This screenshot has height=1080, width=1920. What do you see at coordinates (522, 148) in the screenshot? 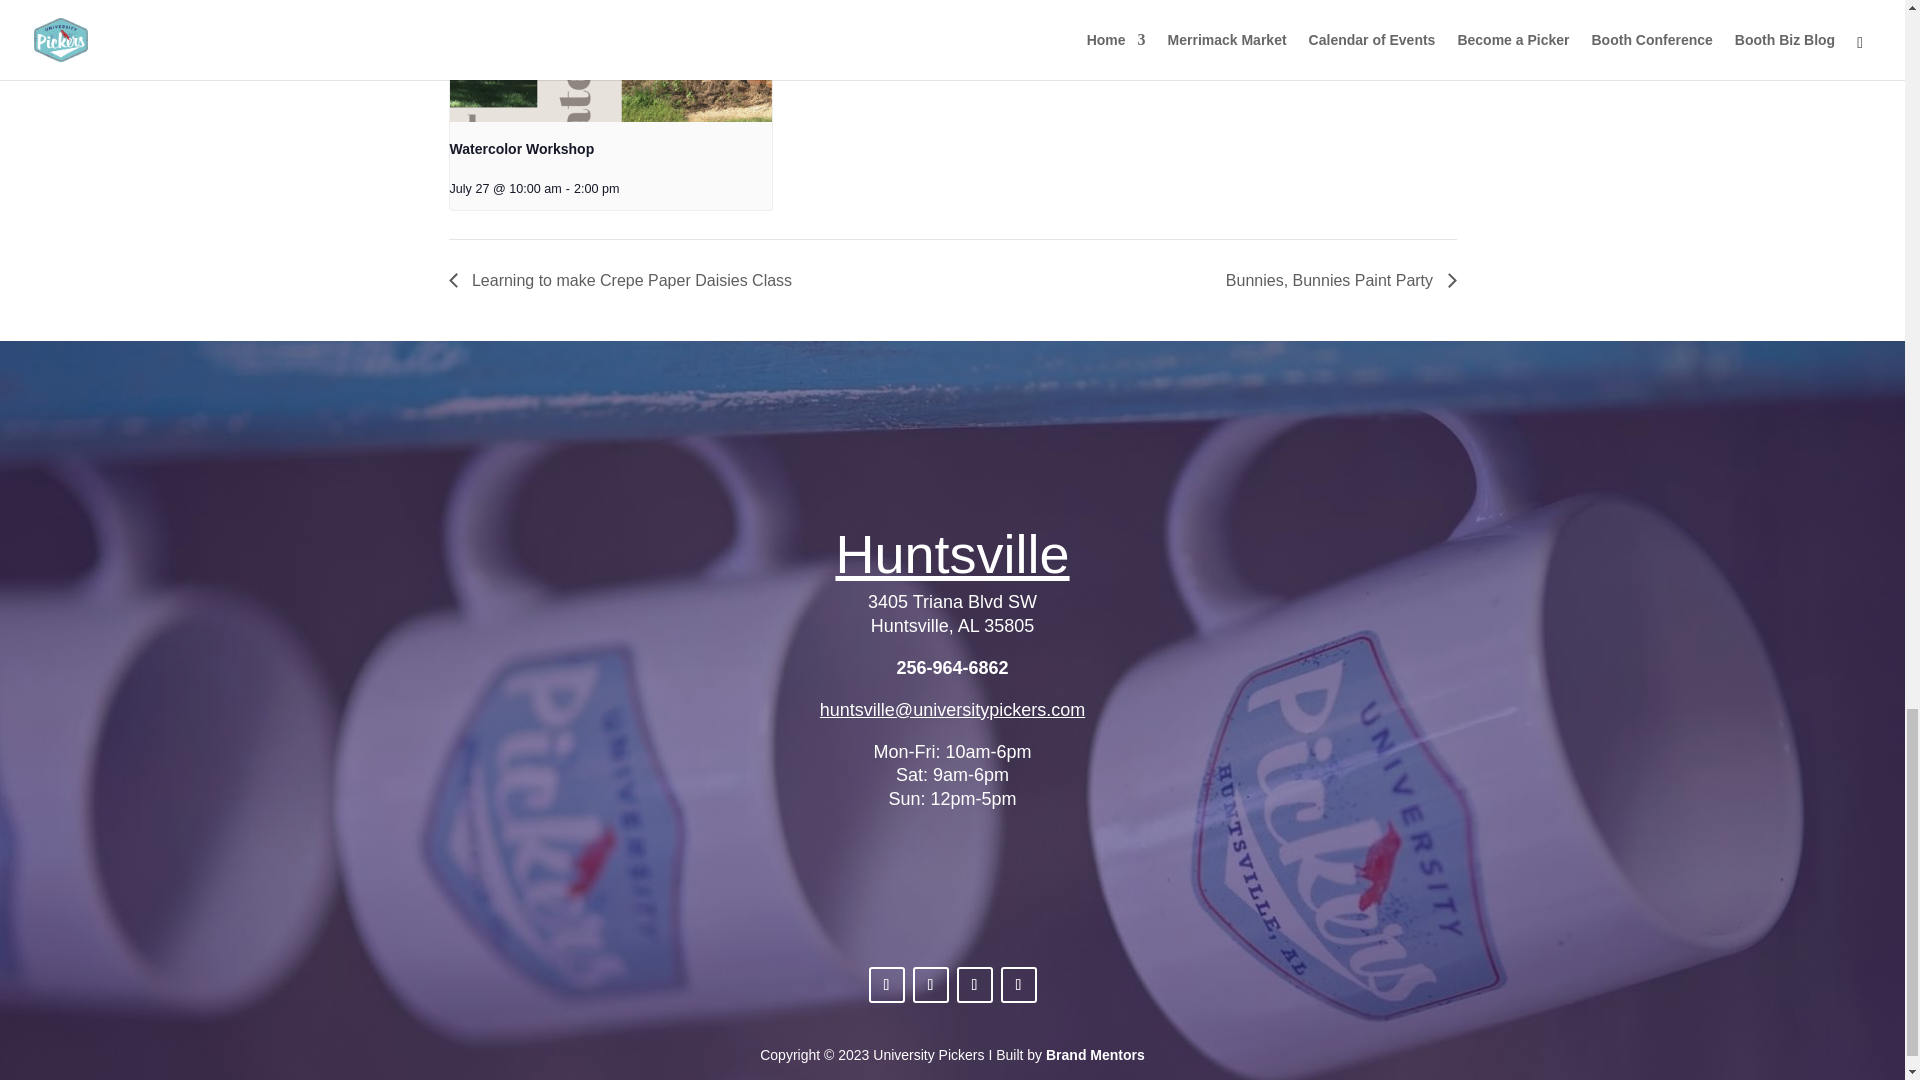
I see `Watercolor Workshop` at bounding box center [522, 148].